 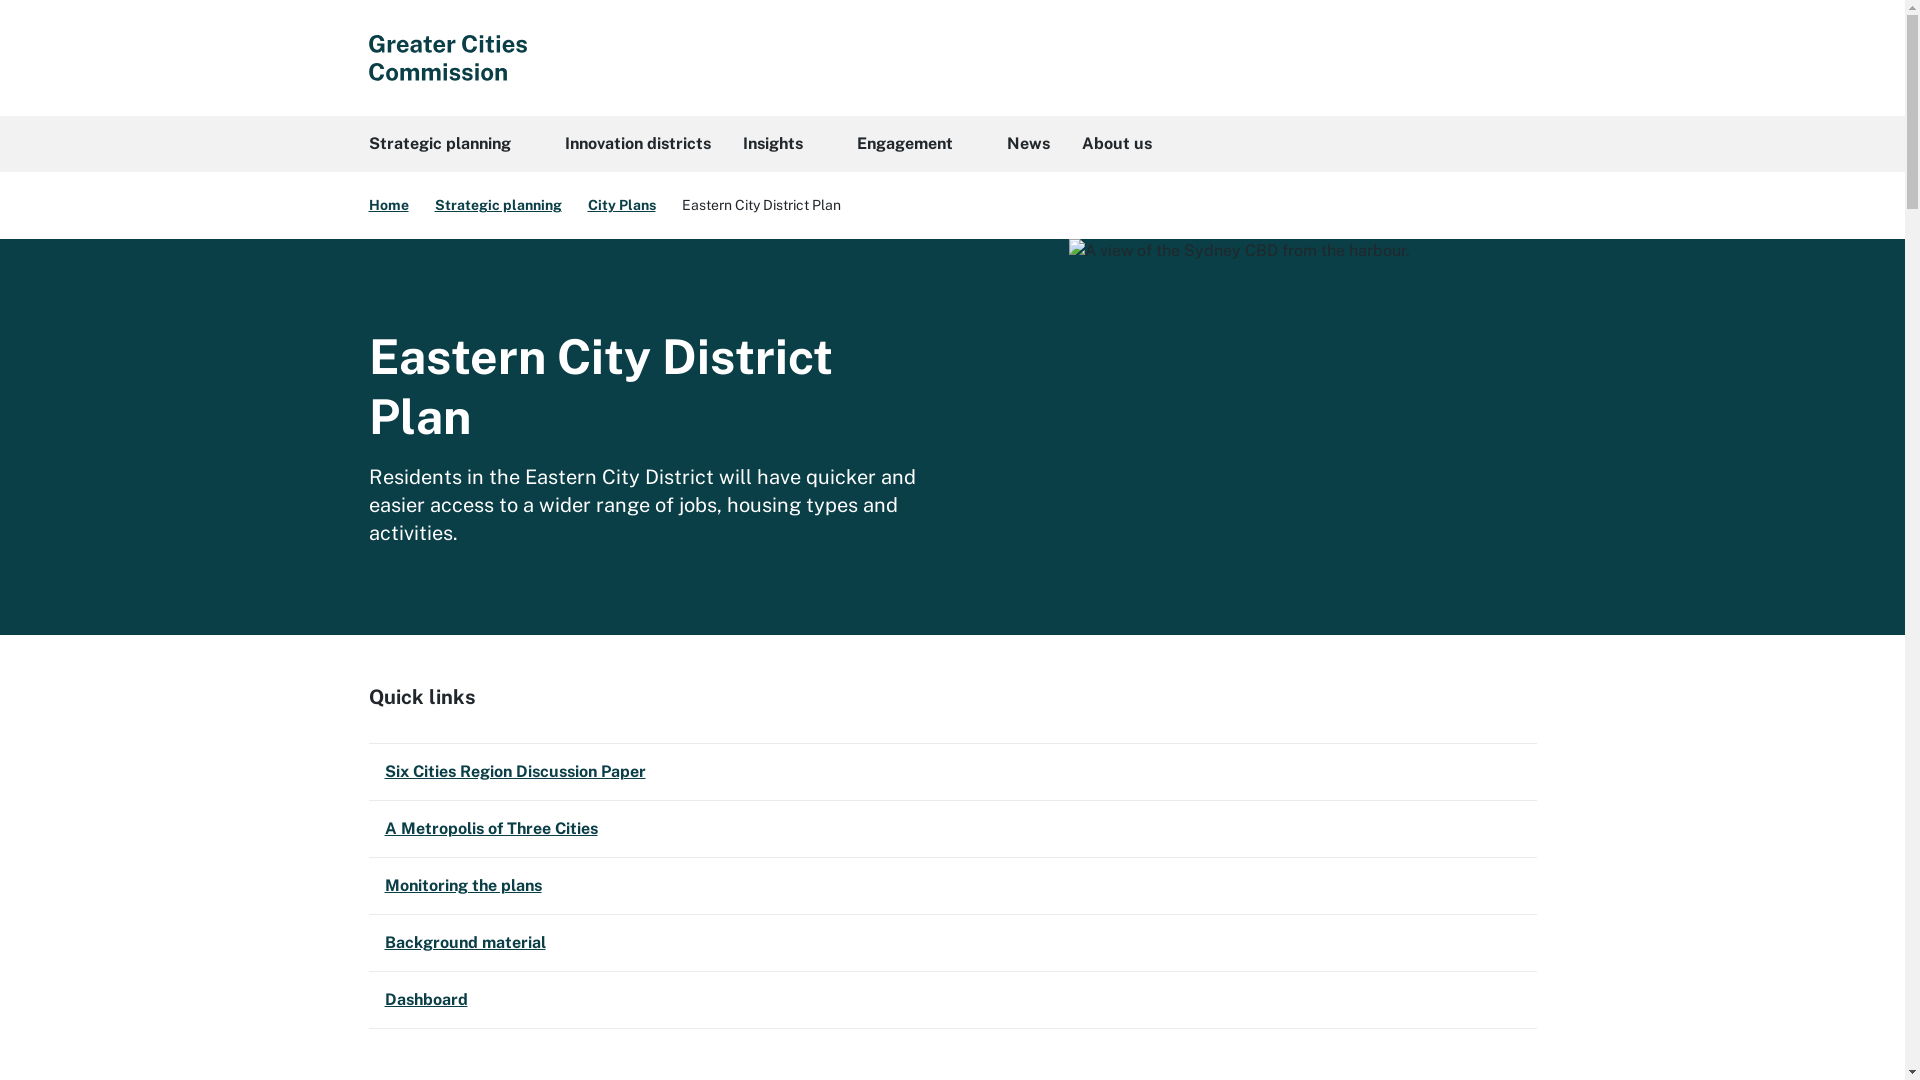 I want to click on Six Cities Region Discussion Paper, so click(x=952, y=772).